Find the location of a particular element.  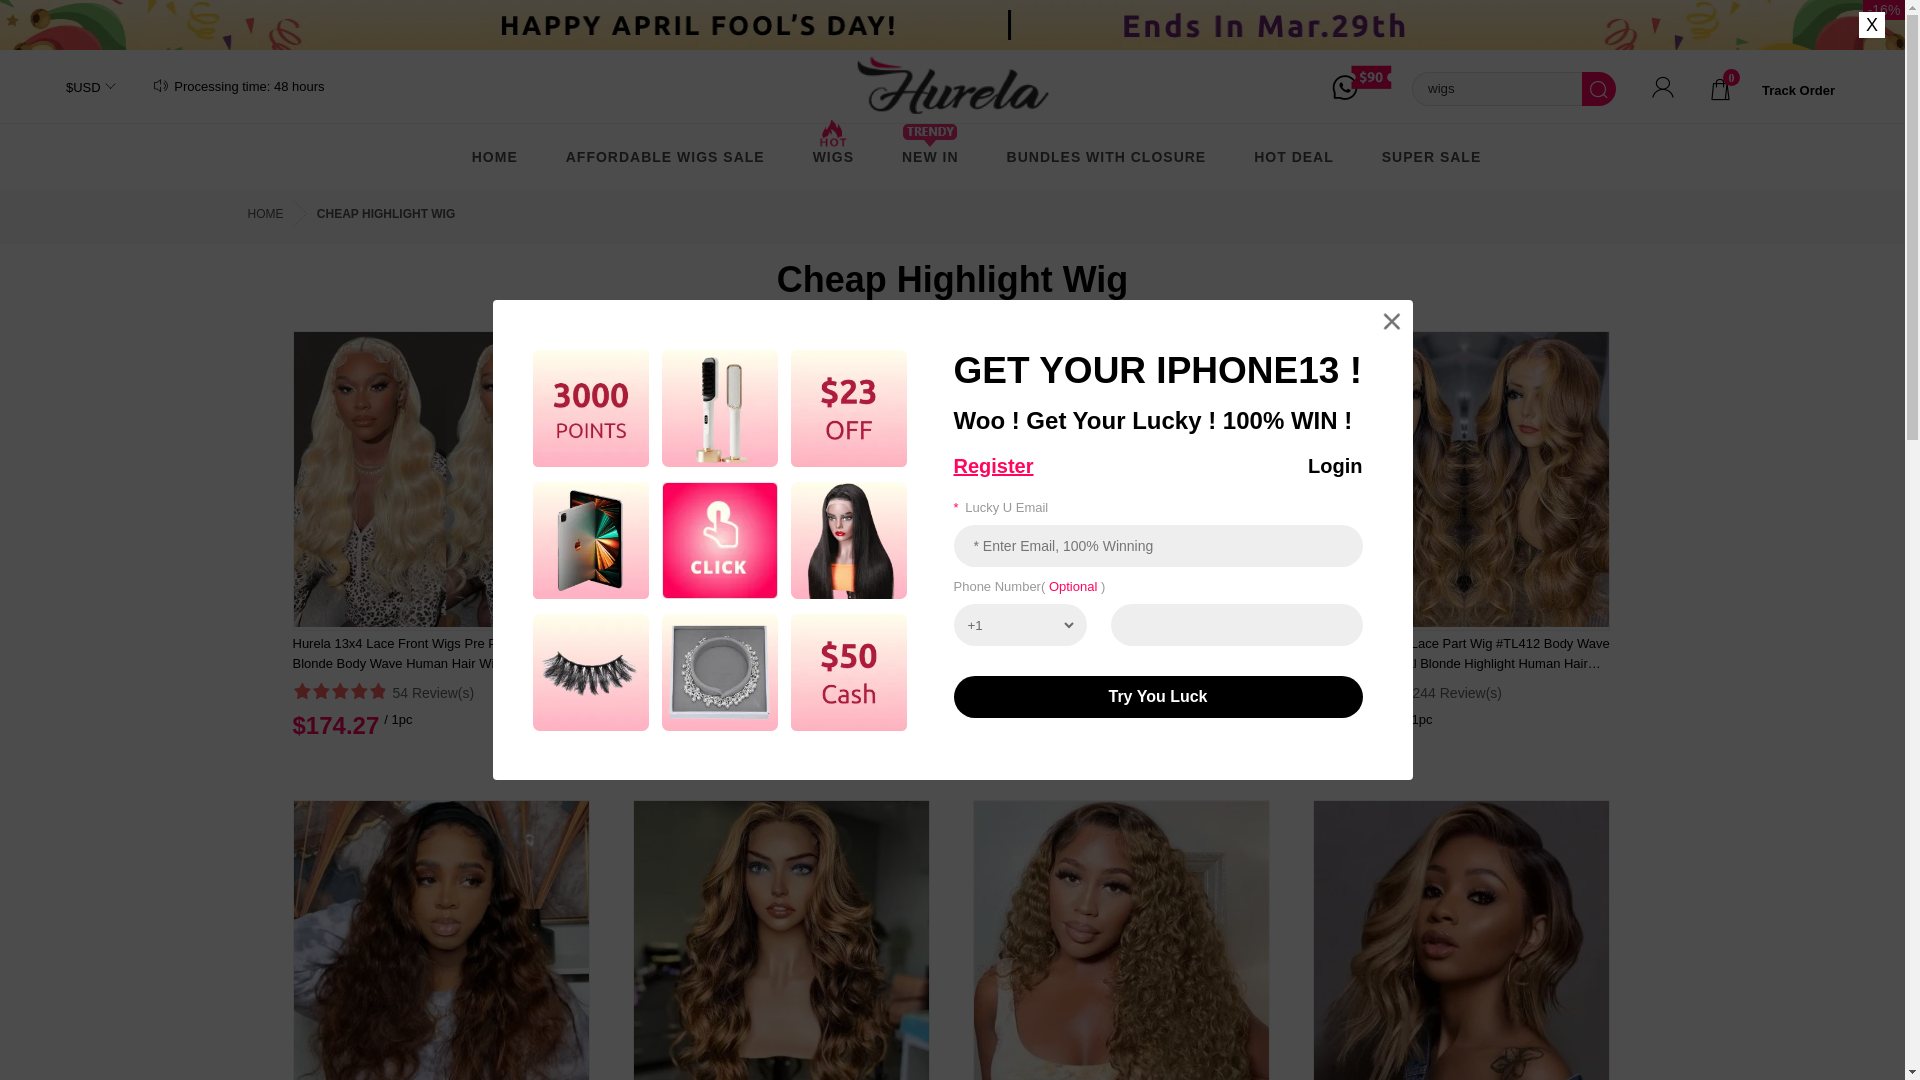

Search is located at coordinates (1599, 88).